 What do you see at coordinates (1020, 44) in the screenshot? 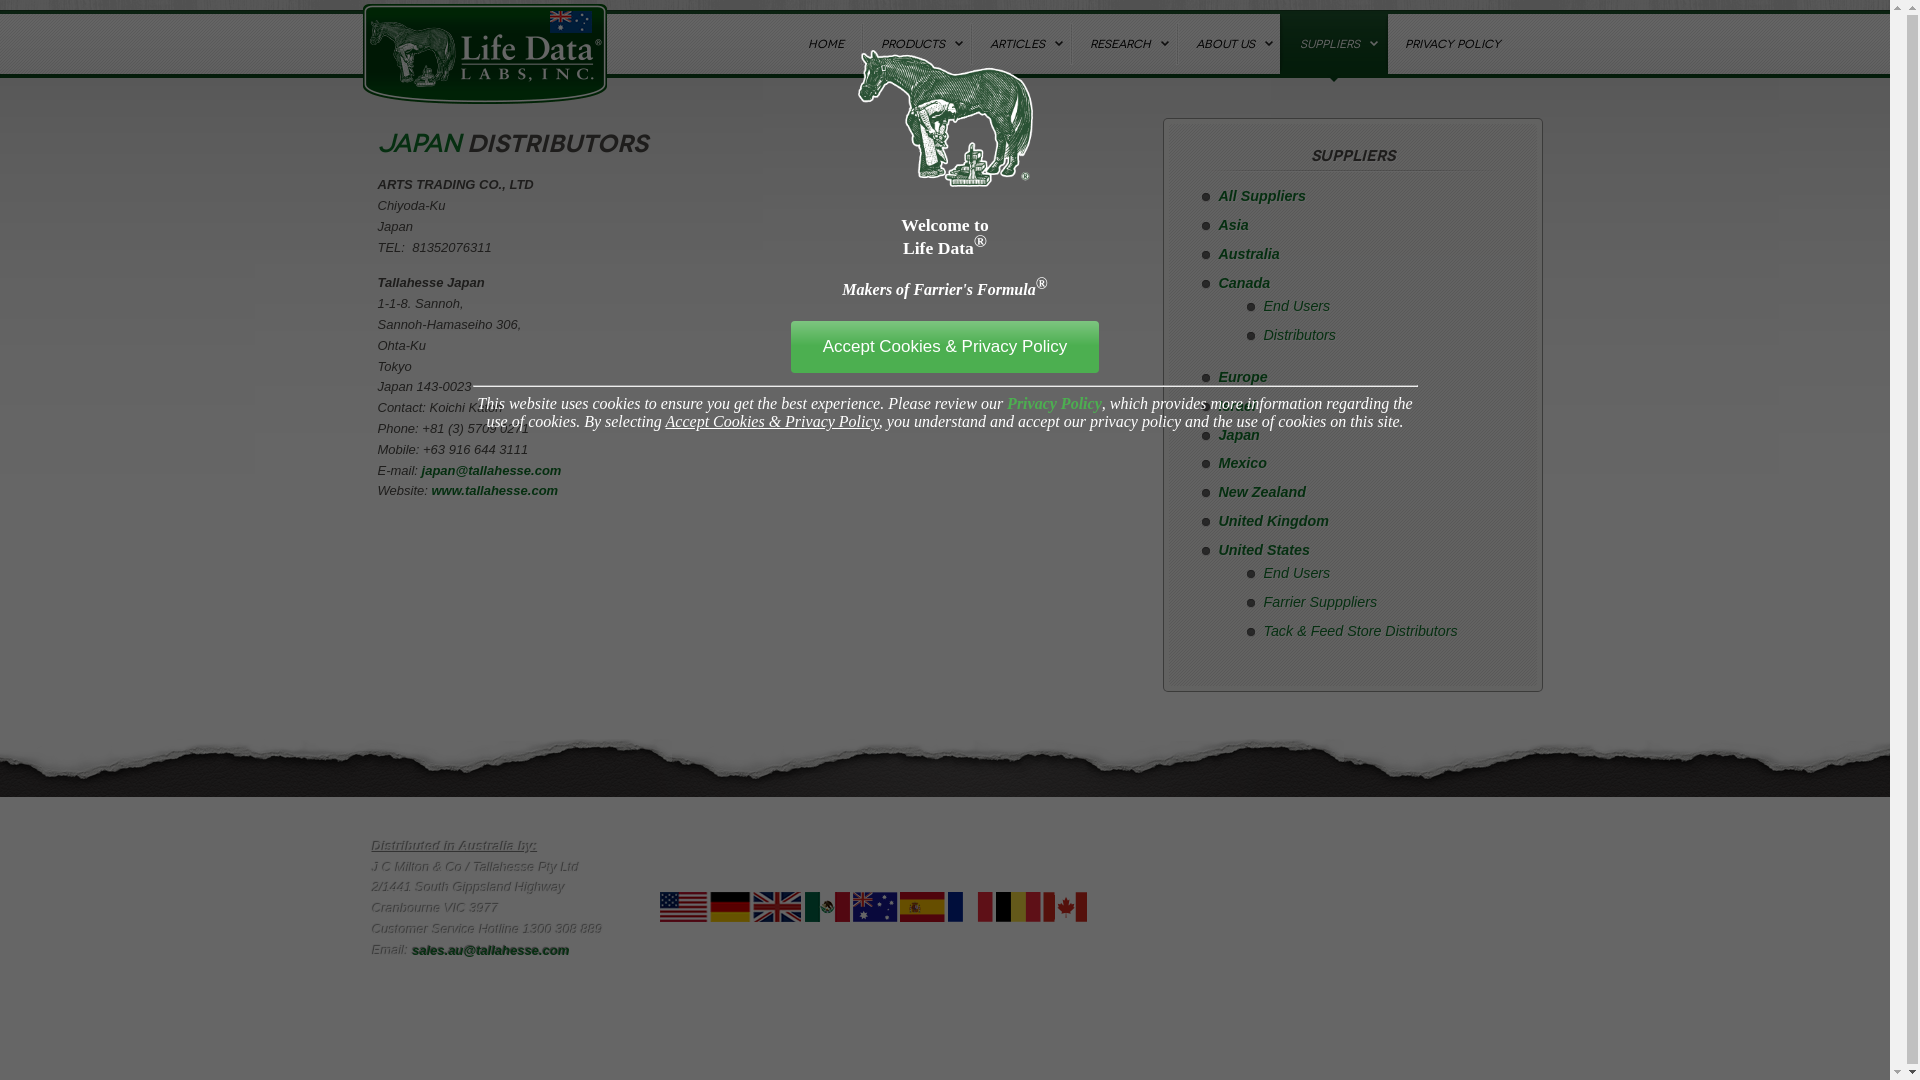
I see `ARTICLES` at bounding box center [1020, 44].